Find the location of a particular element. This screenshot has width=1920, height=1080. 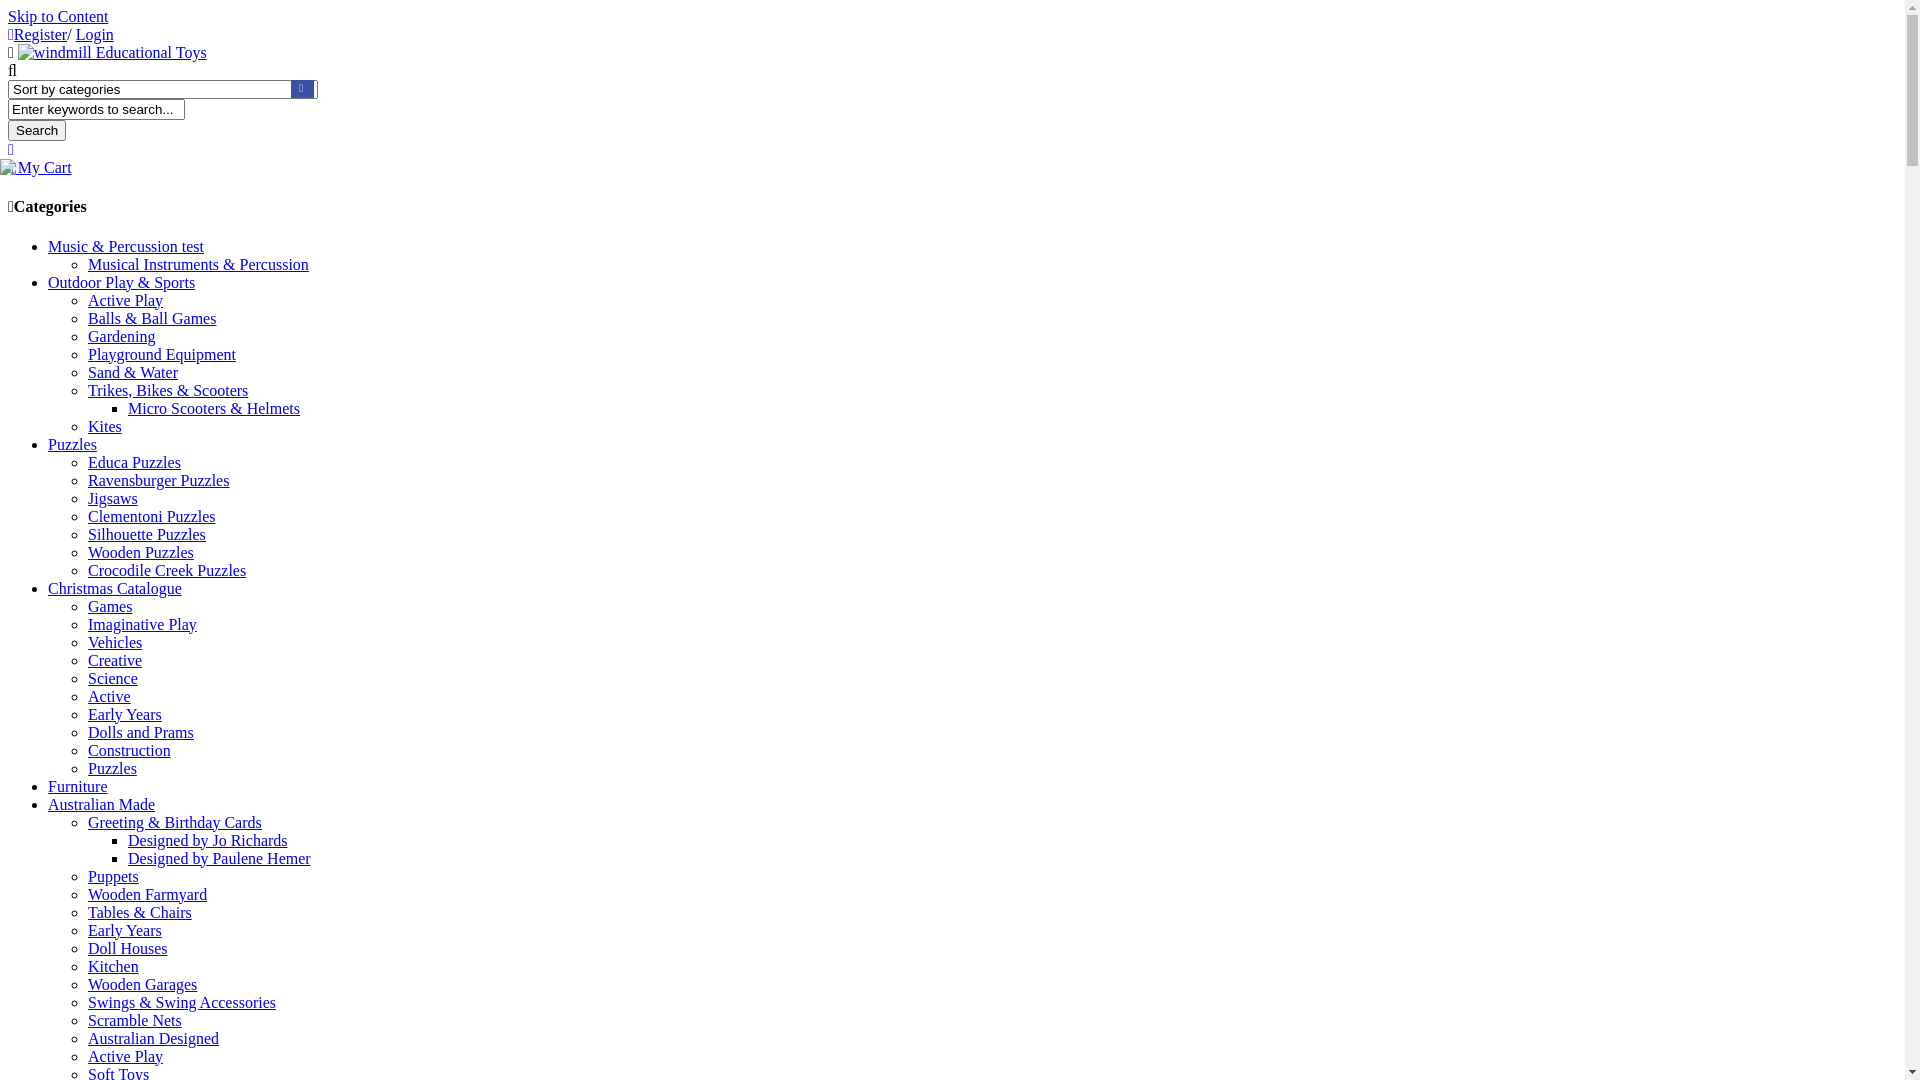

Music & Percussion test is located at coordinates (126, 246).